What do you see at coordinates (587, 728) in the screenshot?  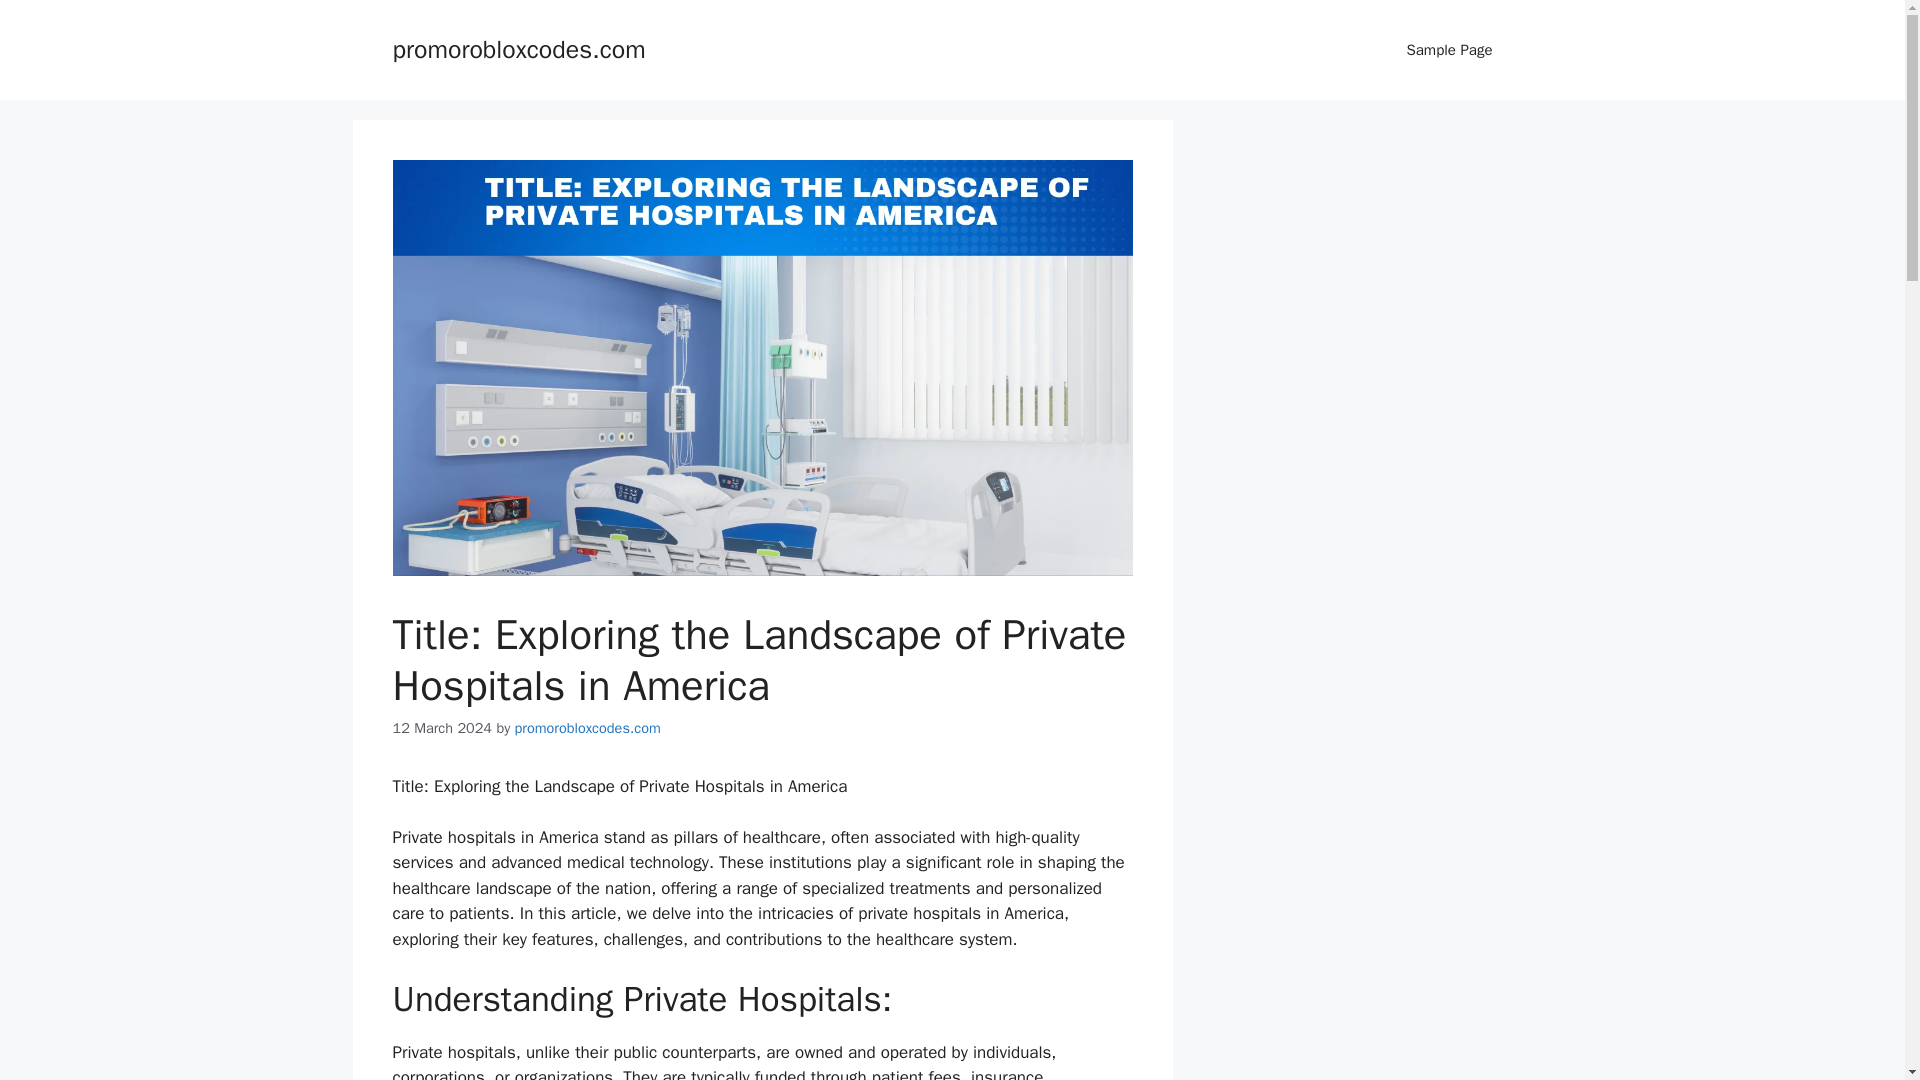 I see `View all posts by promorobloxcodes.com` at bounding box center [587, 728].